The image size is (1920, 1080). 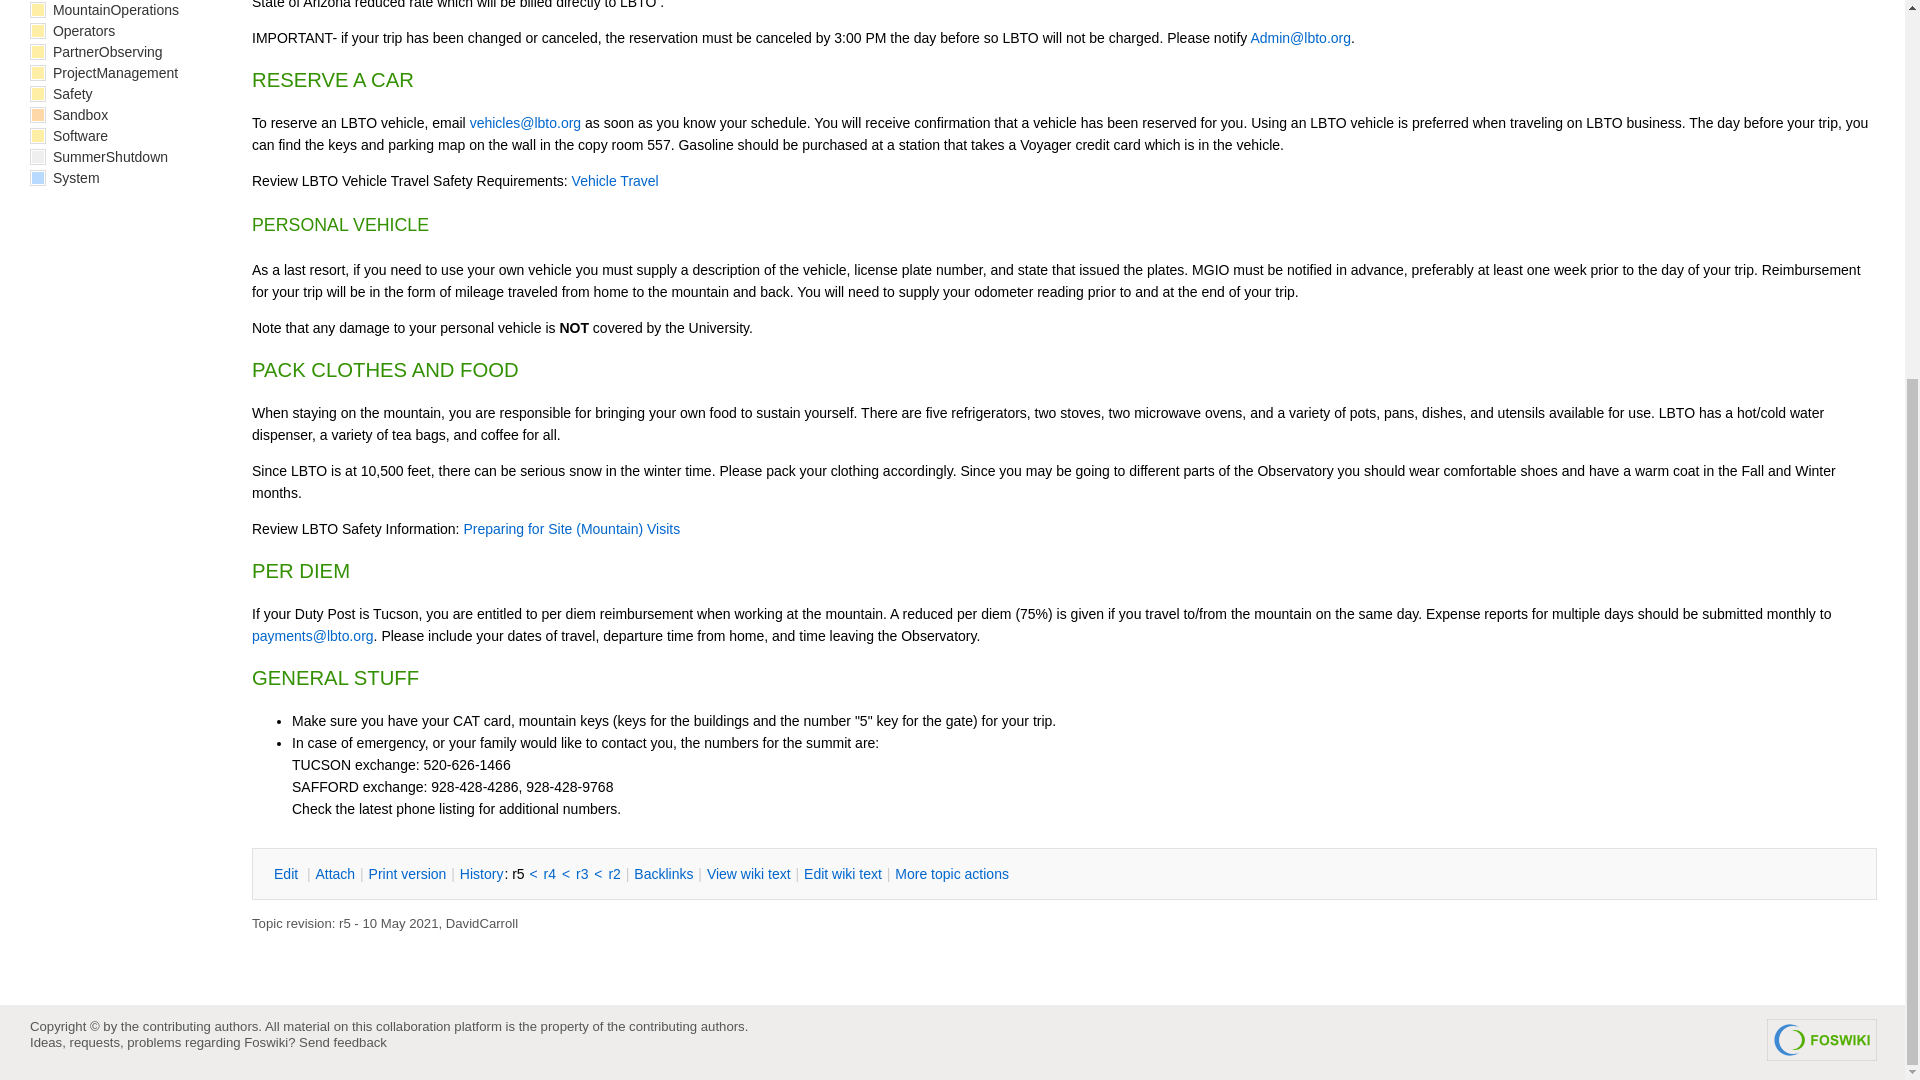 What do you see at coordinates (663, 874) in the screenshot?
I see `Backlinks` at bounding box center [663, 874].